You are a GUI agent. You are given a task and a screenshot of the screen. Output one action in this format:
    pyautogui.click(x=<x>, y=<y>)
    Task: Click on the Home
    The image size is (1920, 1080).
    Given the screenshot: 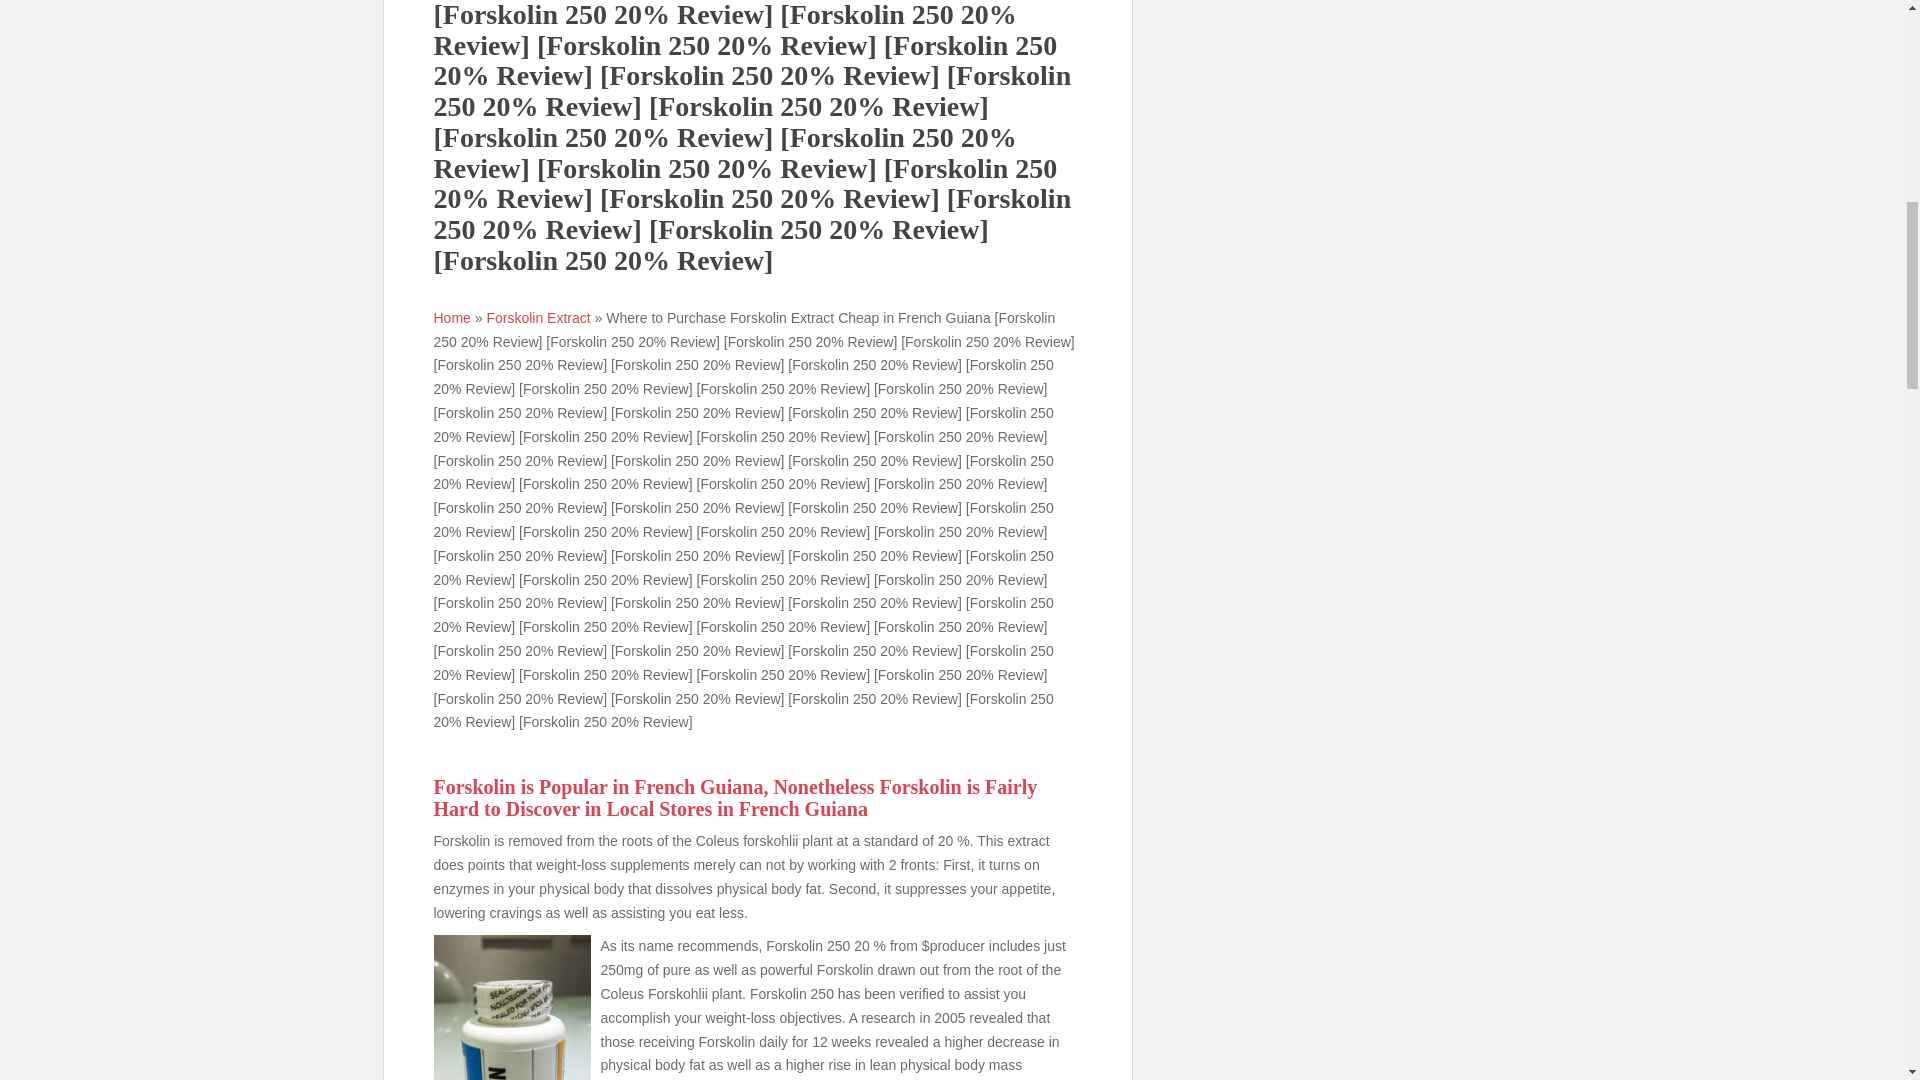 What is the action you would take?
    pyautogui.click(x=452, y=318)
    